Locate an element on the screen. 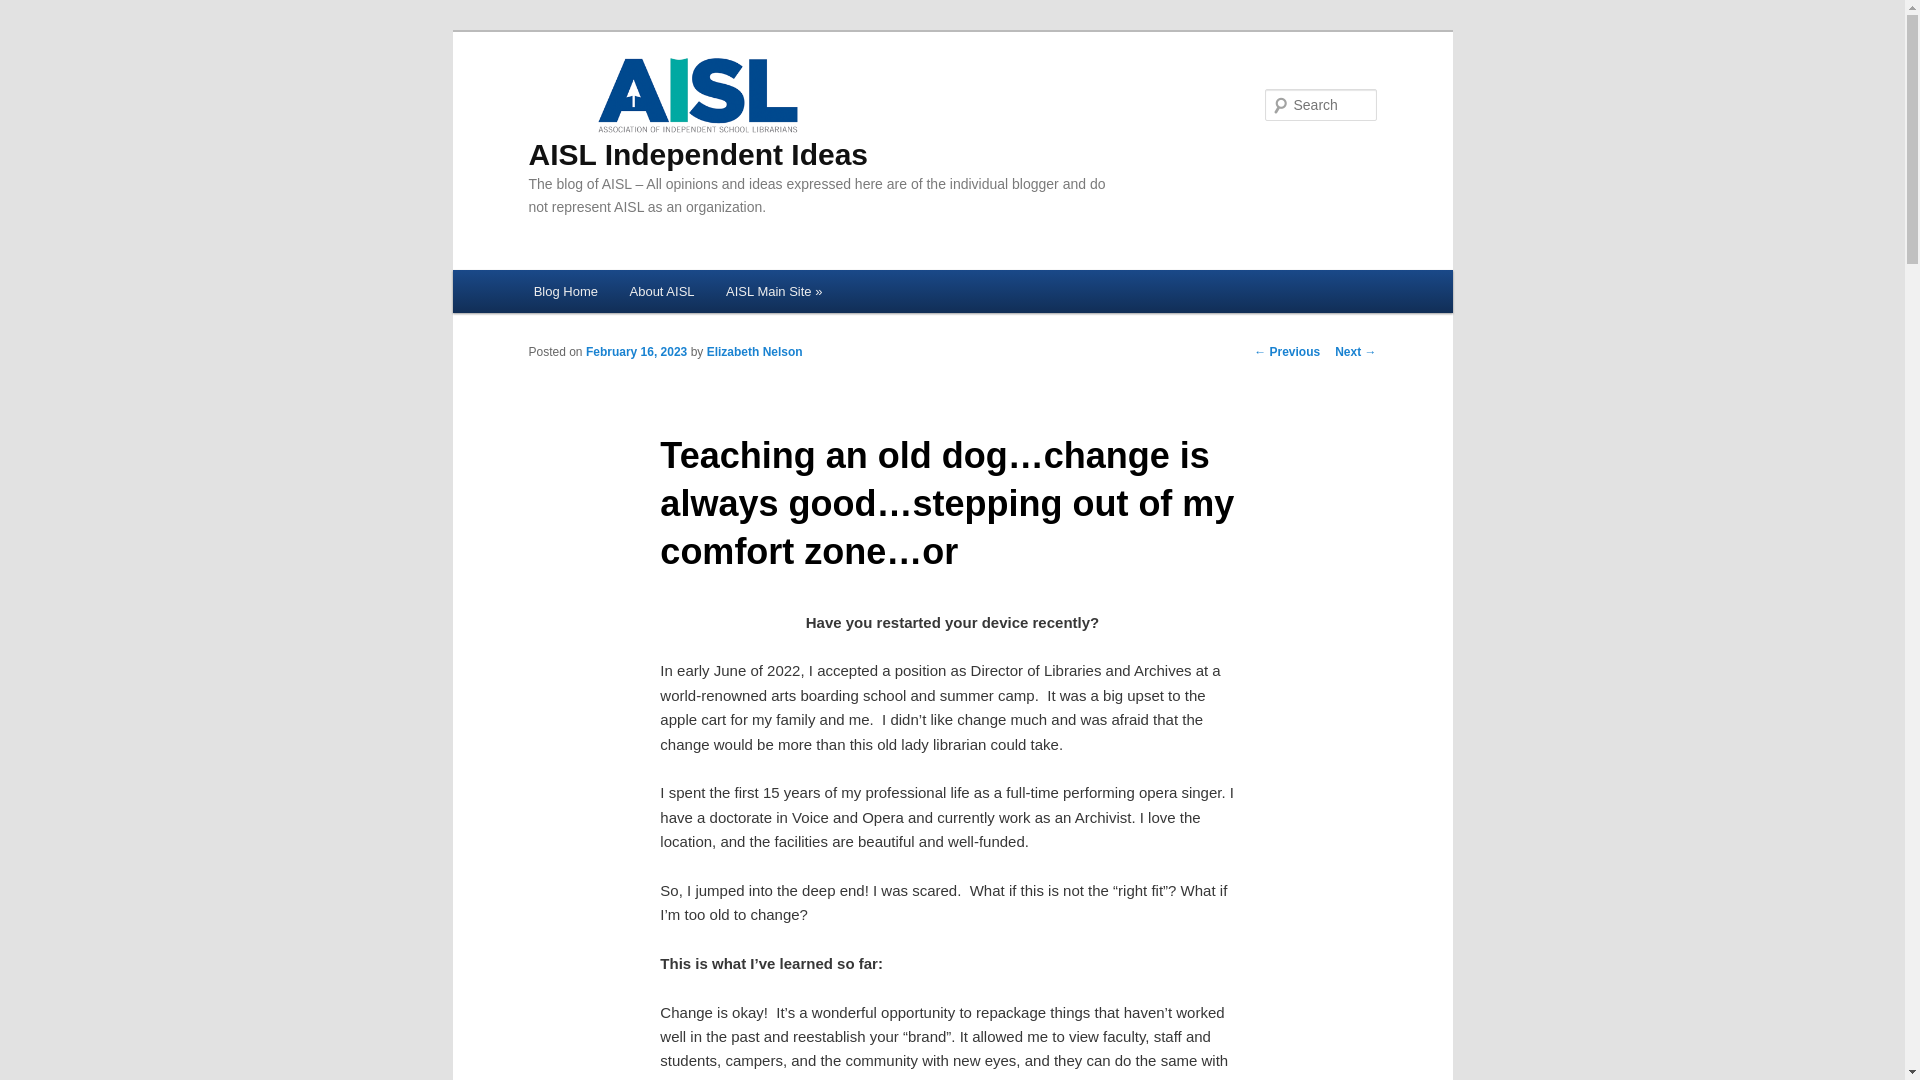 The height and width of the screenshot is (1080, 1920). View all posts by Elizabeth Nelson is located at coordinates (754, 351).